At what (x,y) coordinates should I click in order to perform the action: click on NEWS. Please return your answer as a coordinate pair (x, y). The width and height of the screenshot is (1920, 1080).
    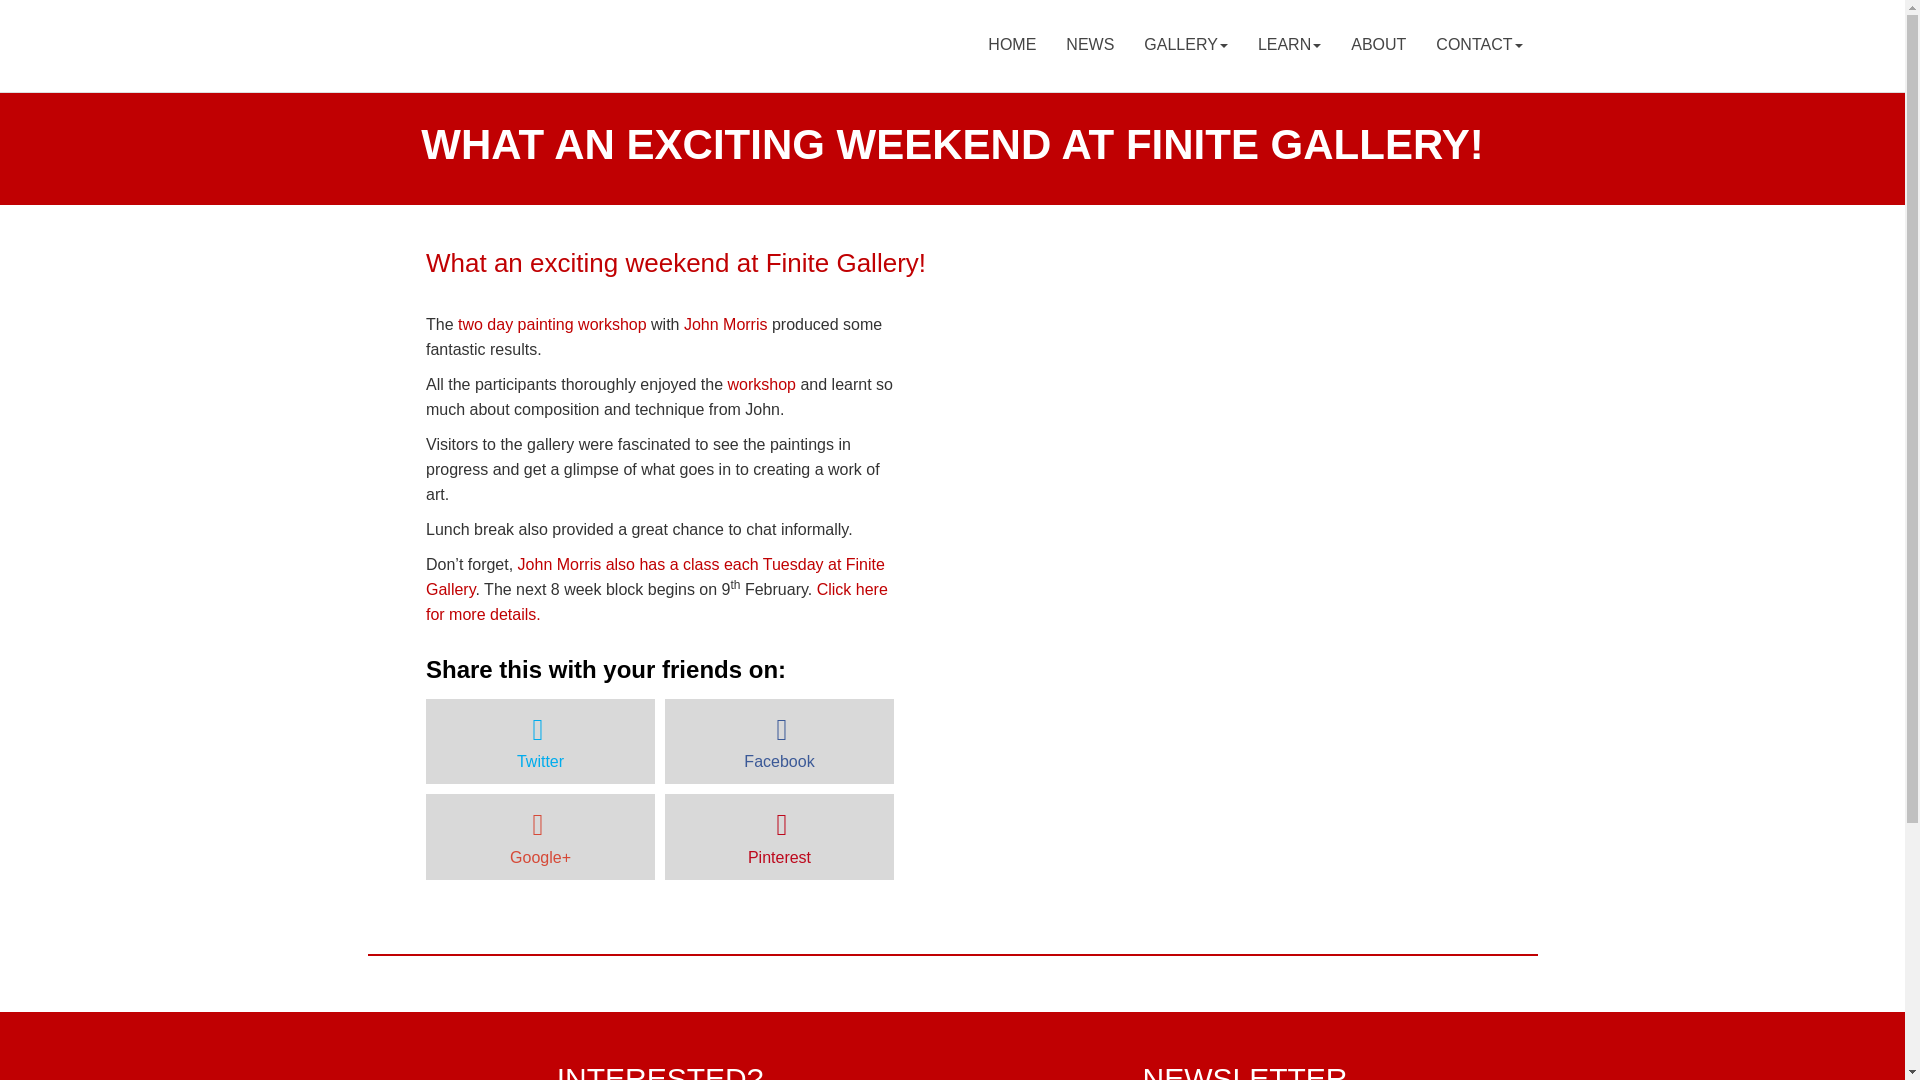
    Looking at the image, I should click on (1089, 46).